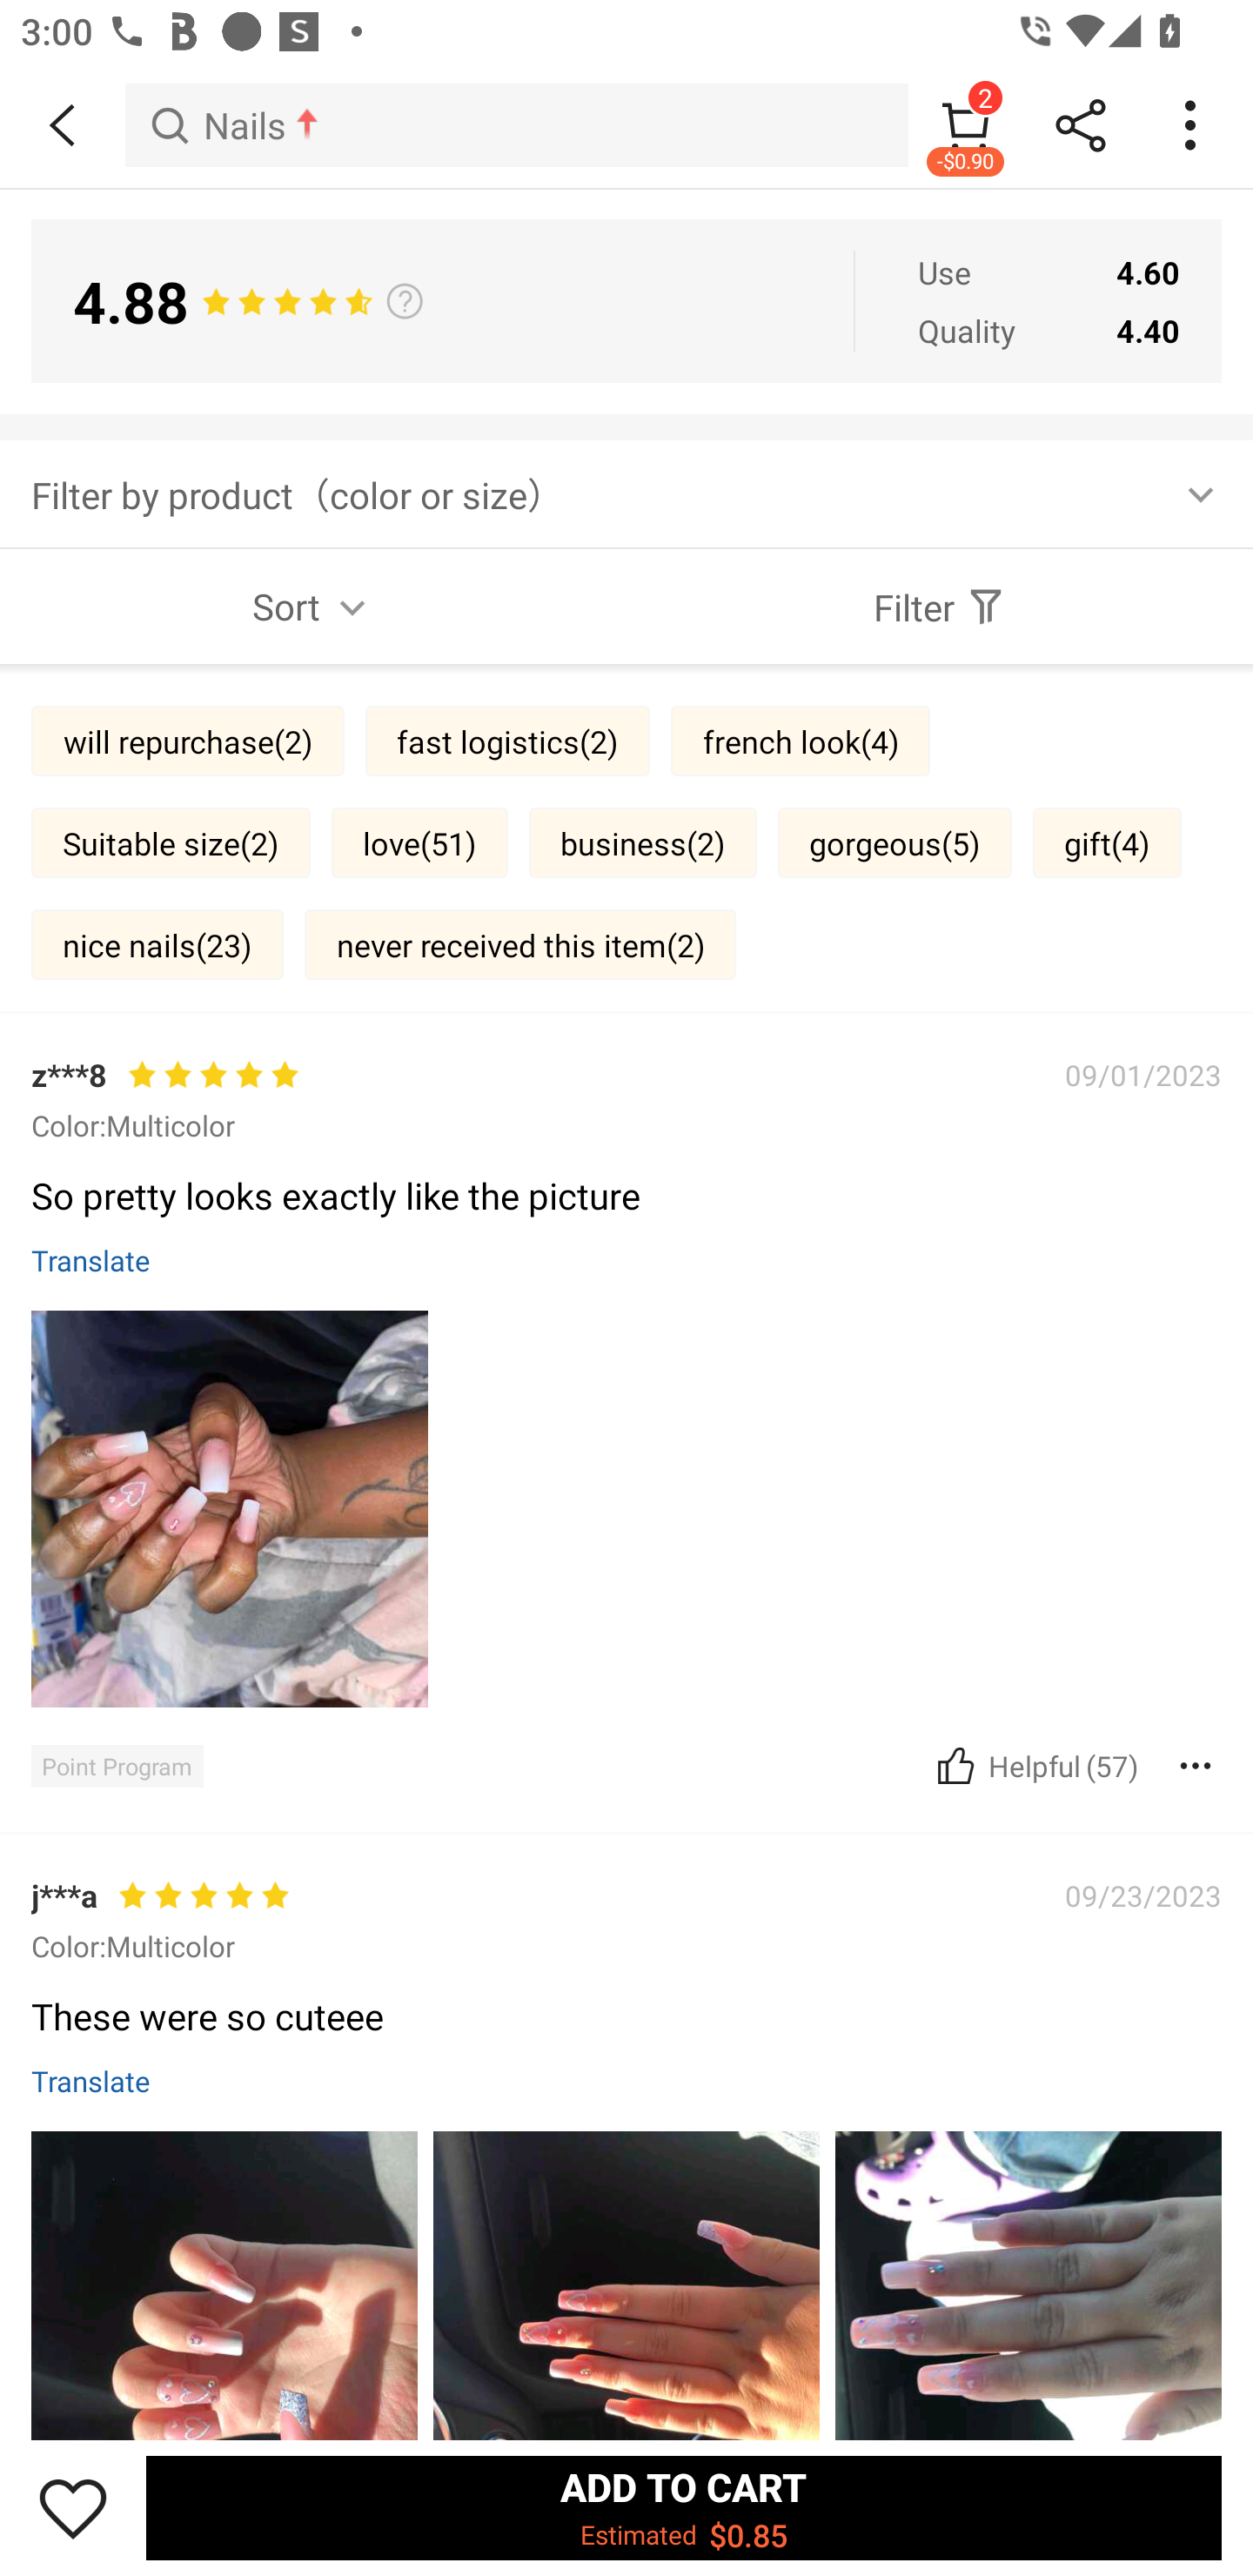  Describe the element at coordinates (508, 740) in the screenshot. I see `fast logistics(2)` at that location.